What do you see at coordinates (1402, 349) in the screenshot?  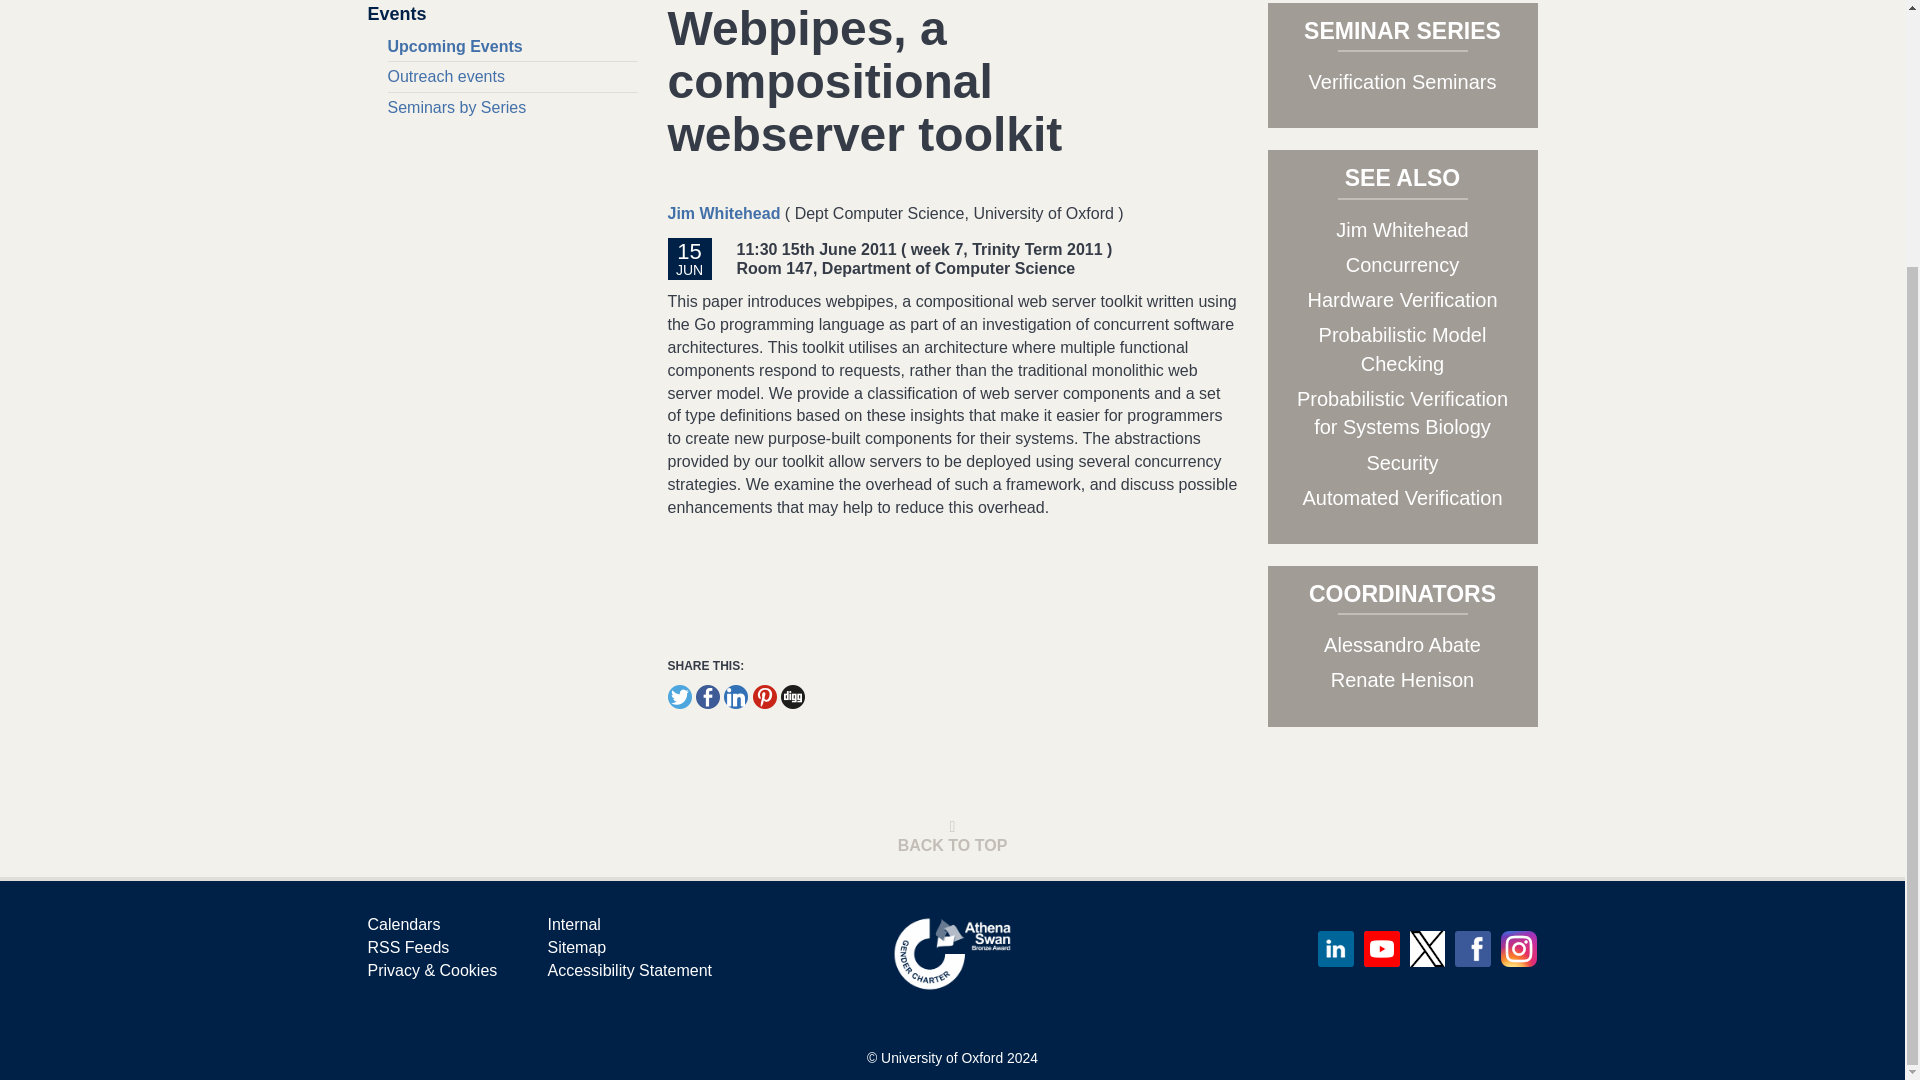 I see `Probabilistic Model Checking` at bounding box center [1402, 349].